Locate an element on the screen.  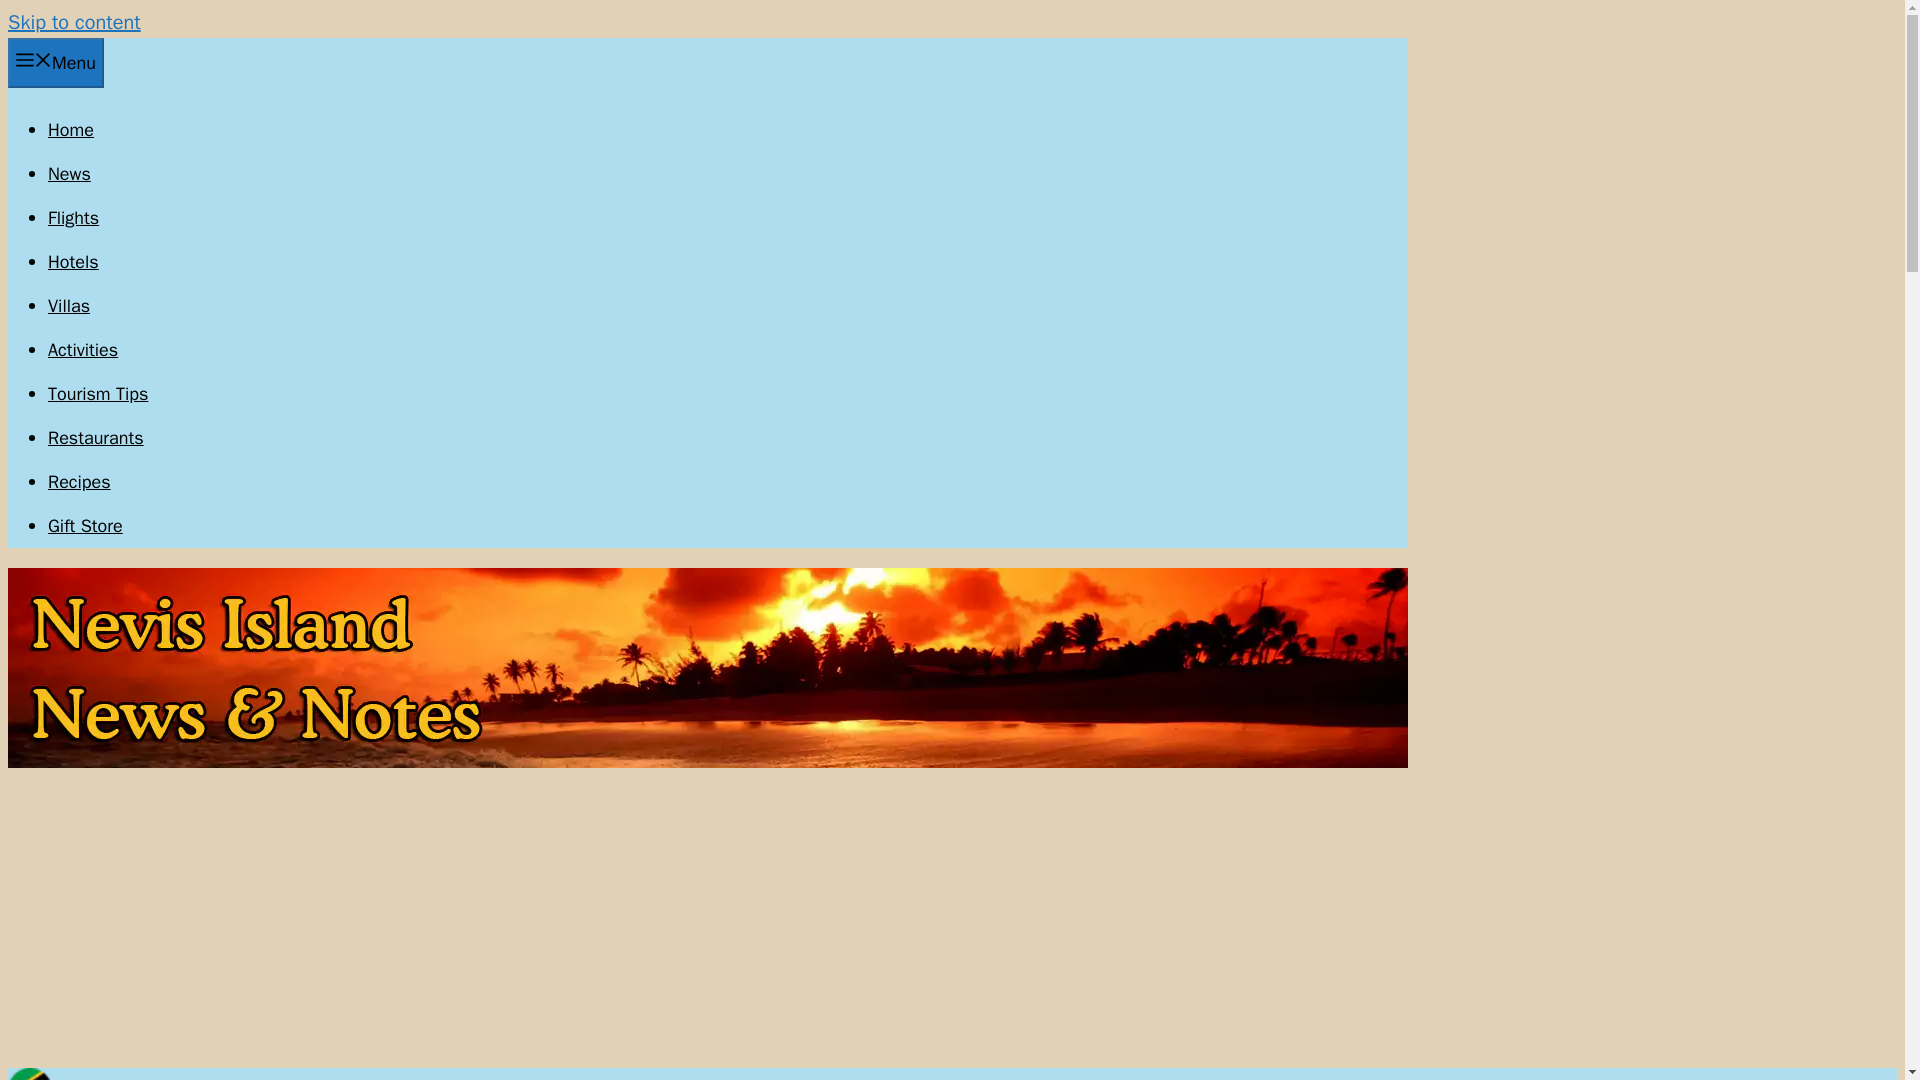
Nevis Flight Information is located at coordinates (74, 218).